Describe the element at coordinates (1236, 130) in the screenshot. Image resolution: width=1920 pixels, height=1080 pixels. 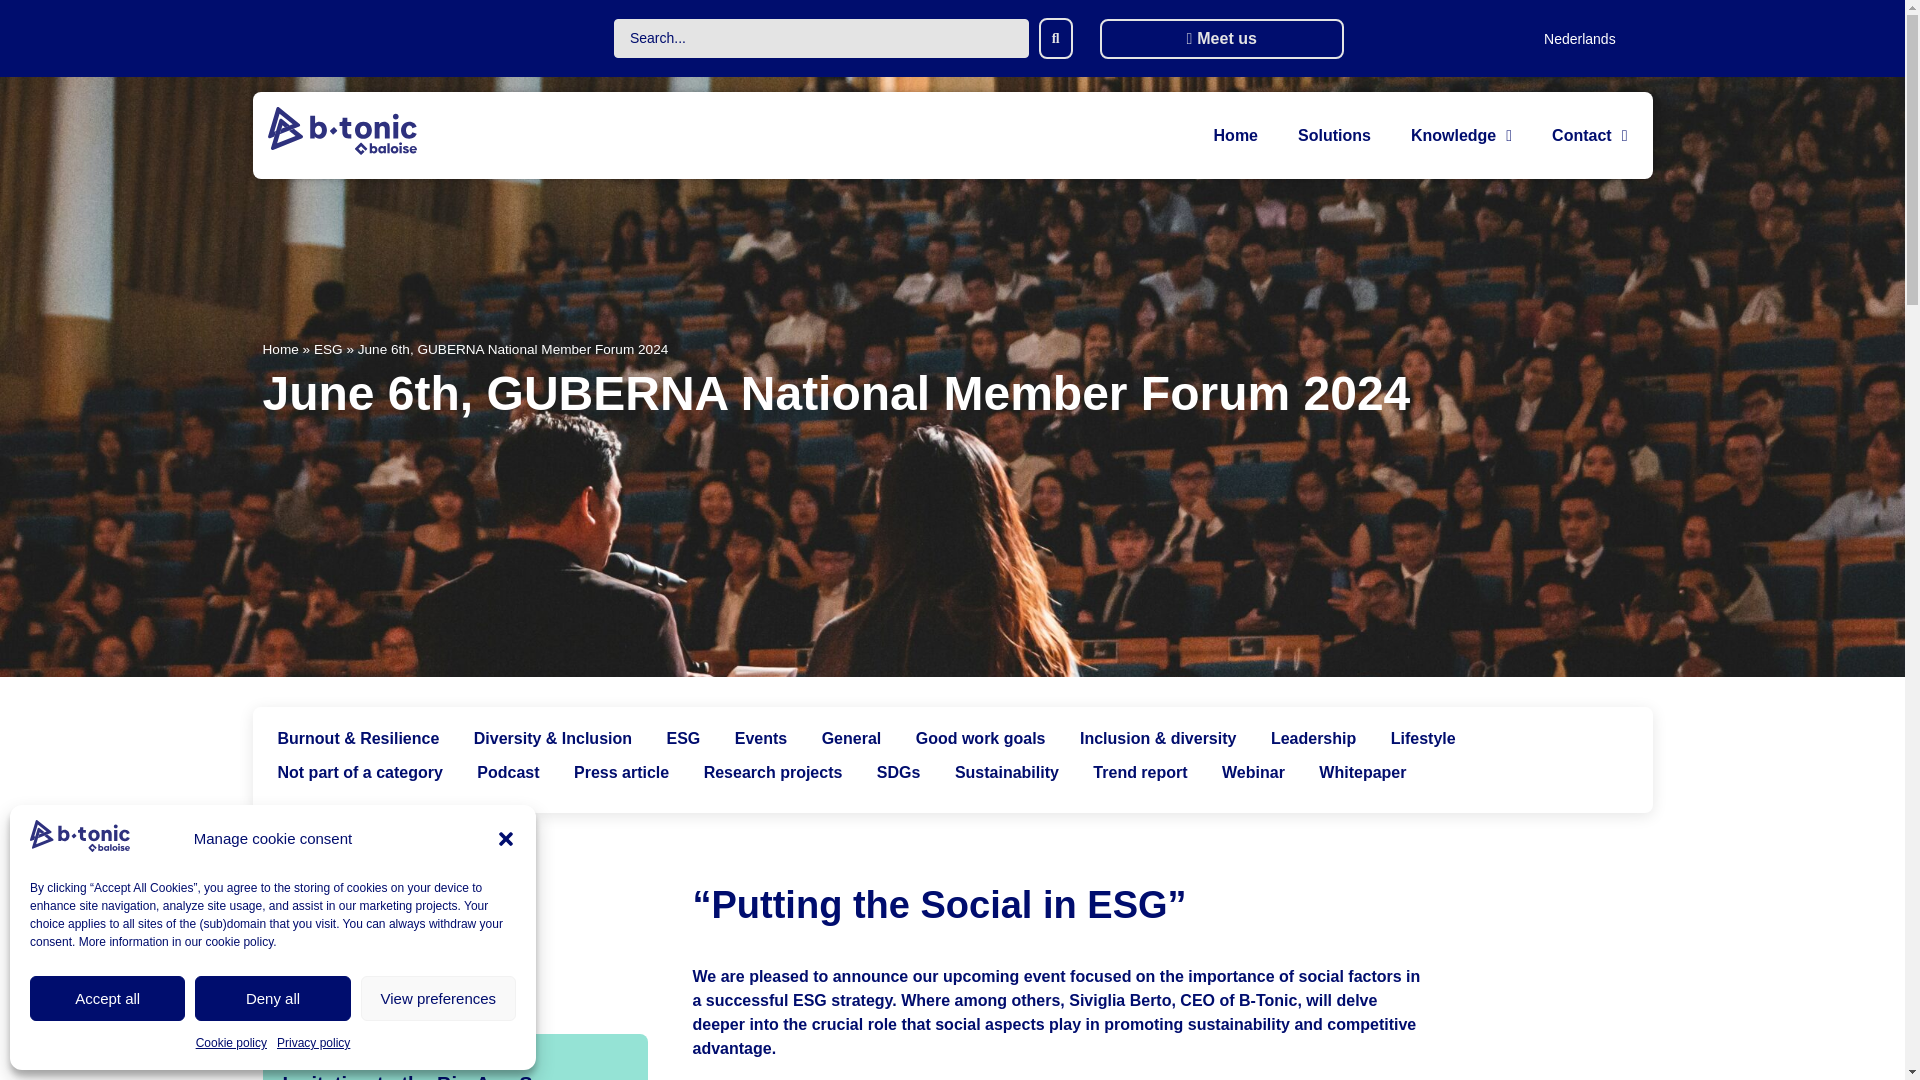
I see `Home` at that location.